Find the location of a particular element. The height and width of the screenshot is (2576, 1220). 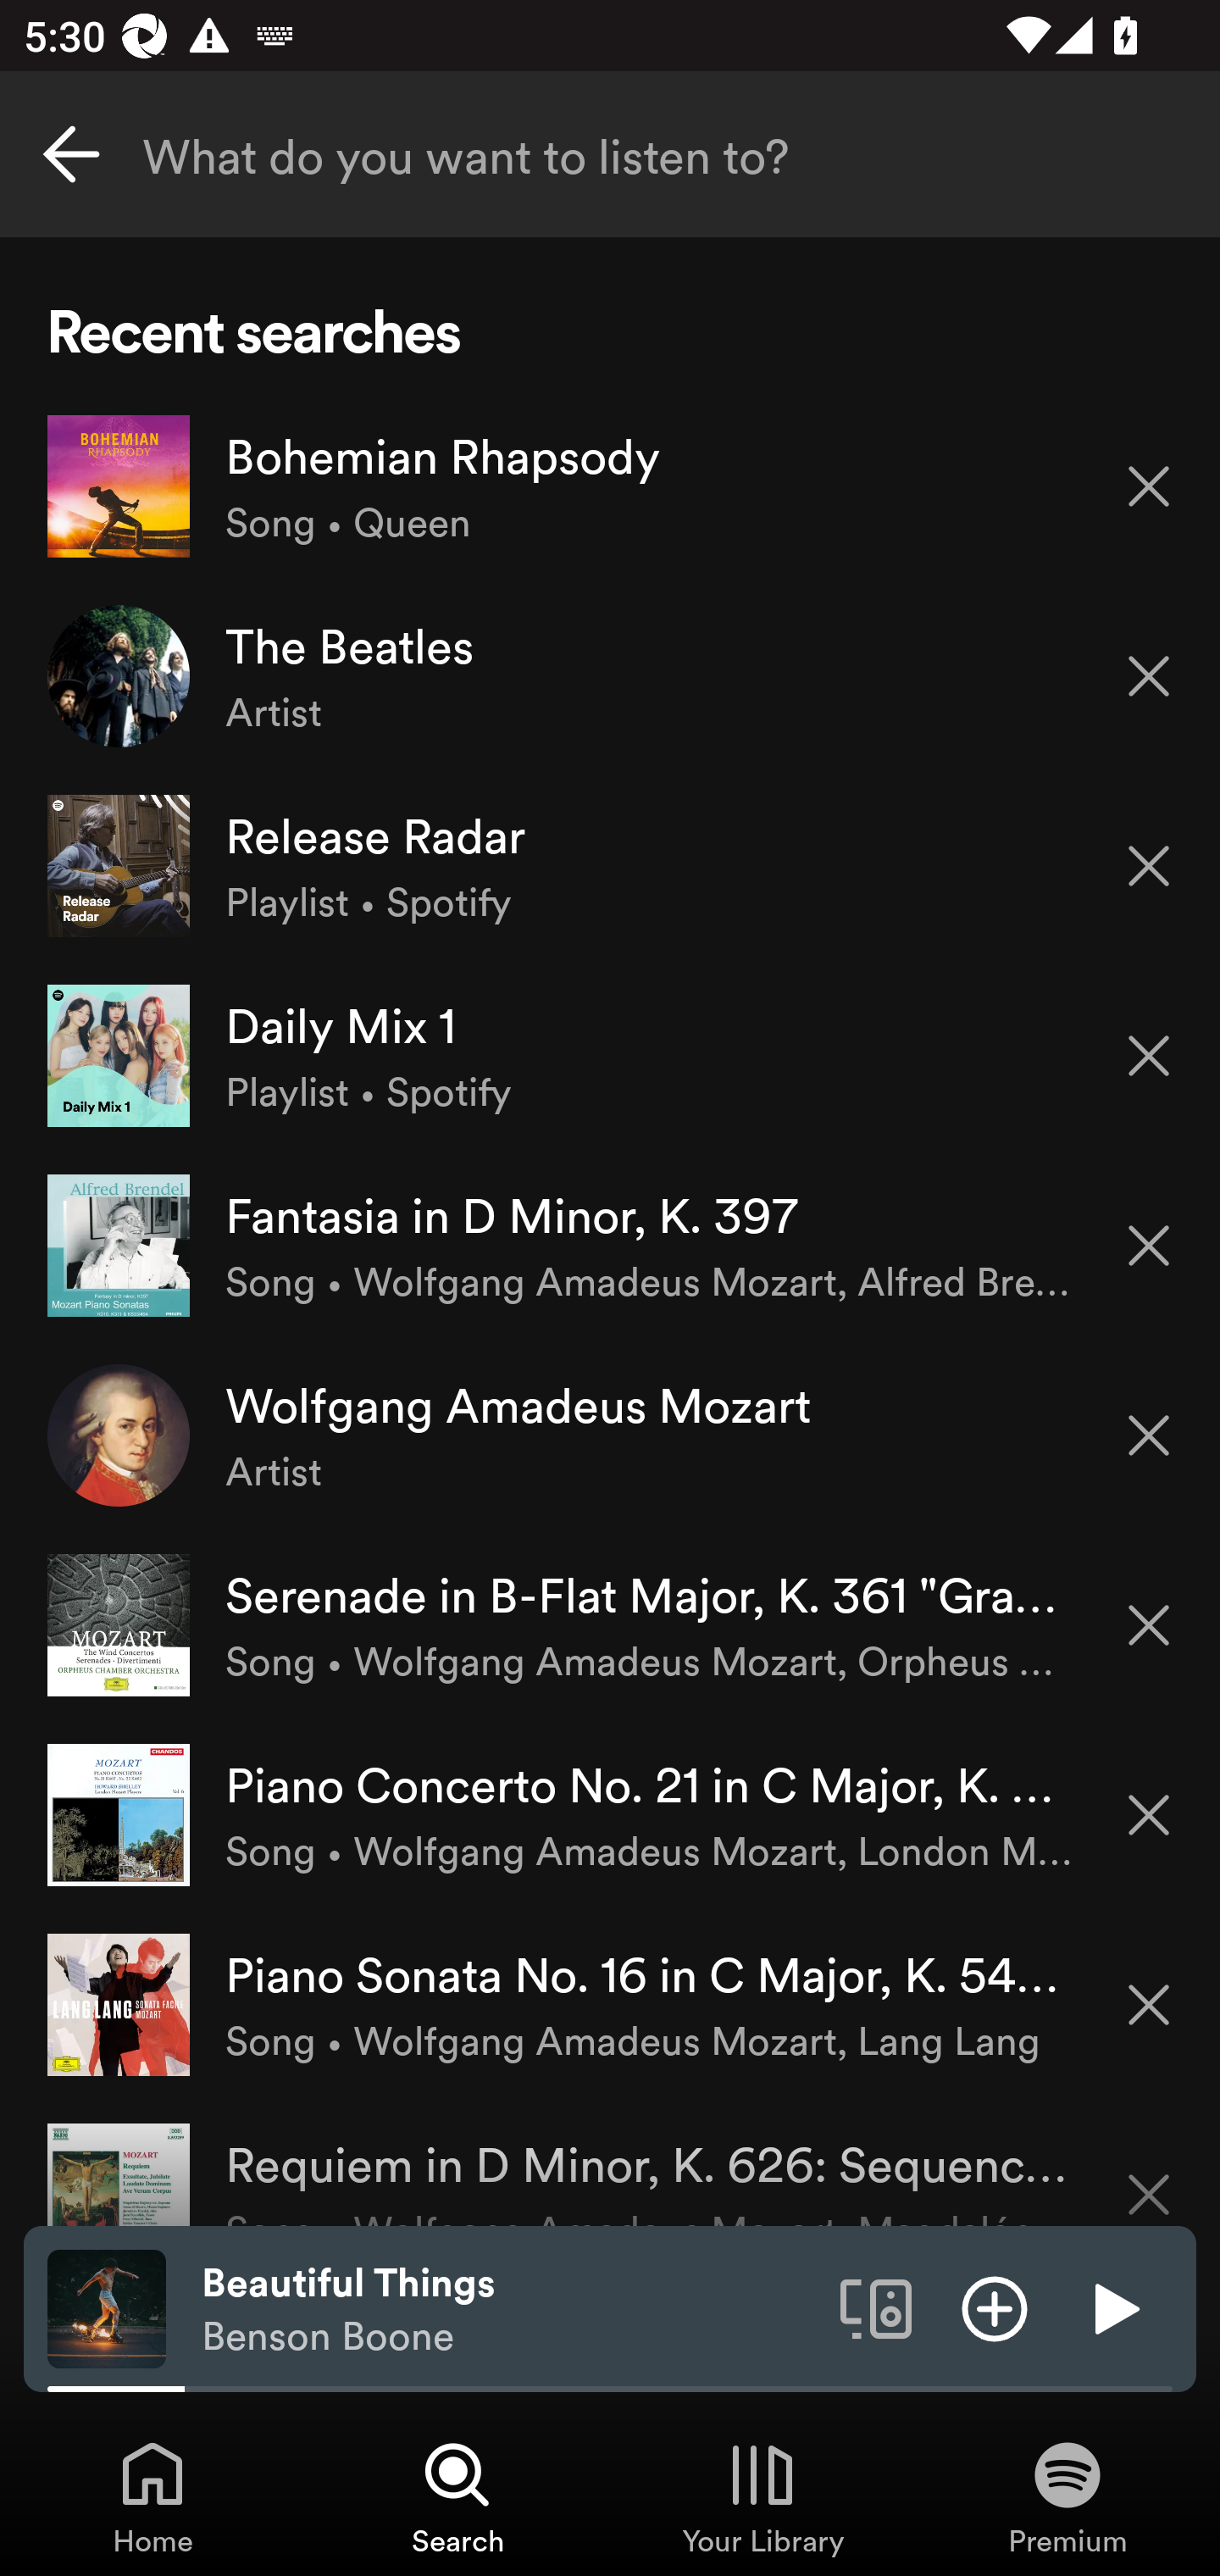

Remove is located at coordinates (1149, 1056).